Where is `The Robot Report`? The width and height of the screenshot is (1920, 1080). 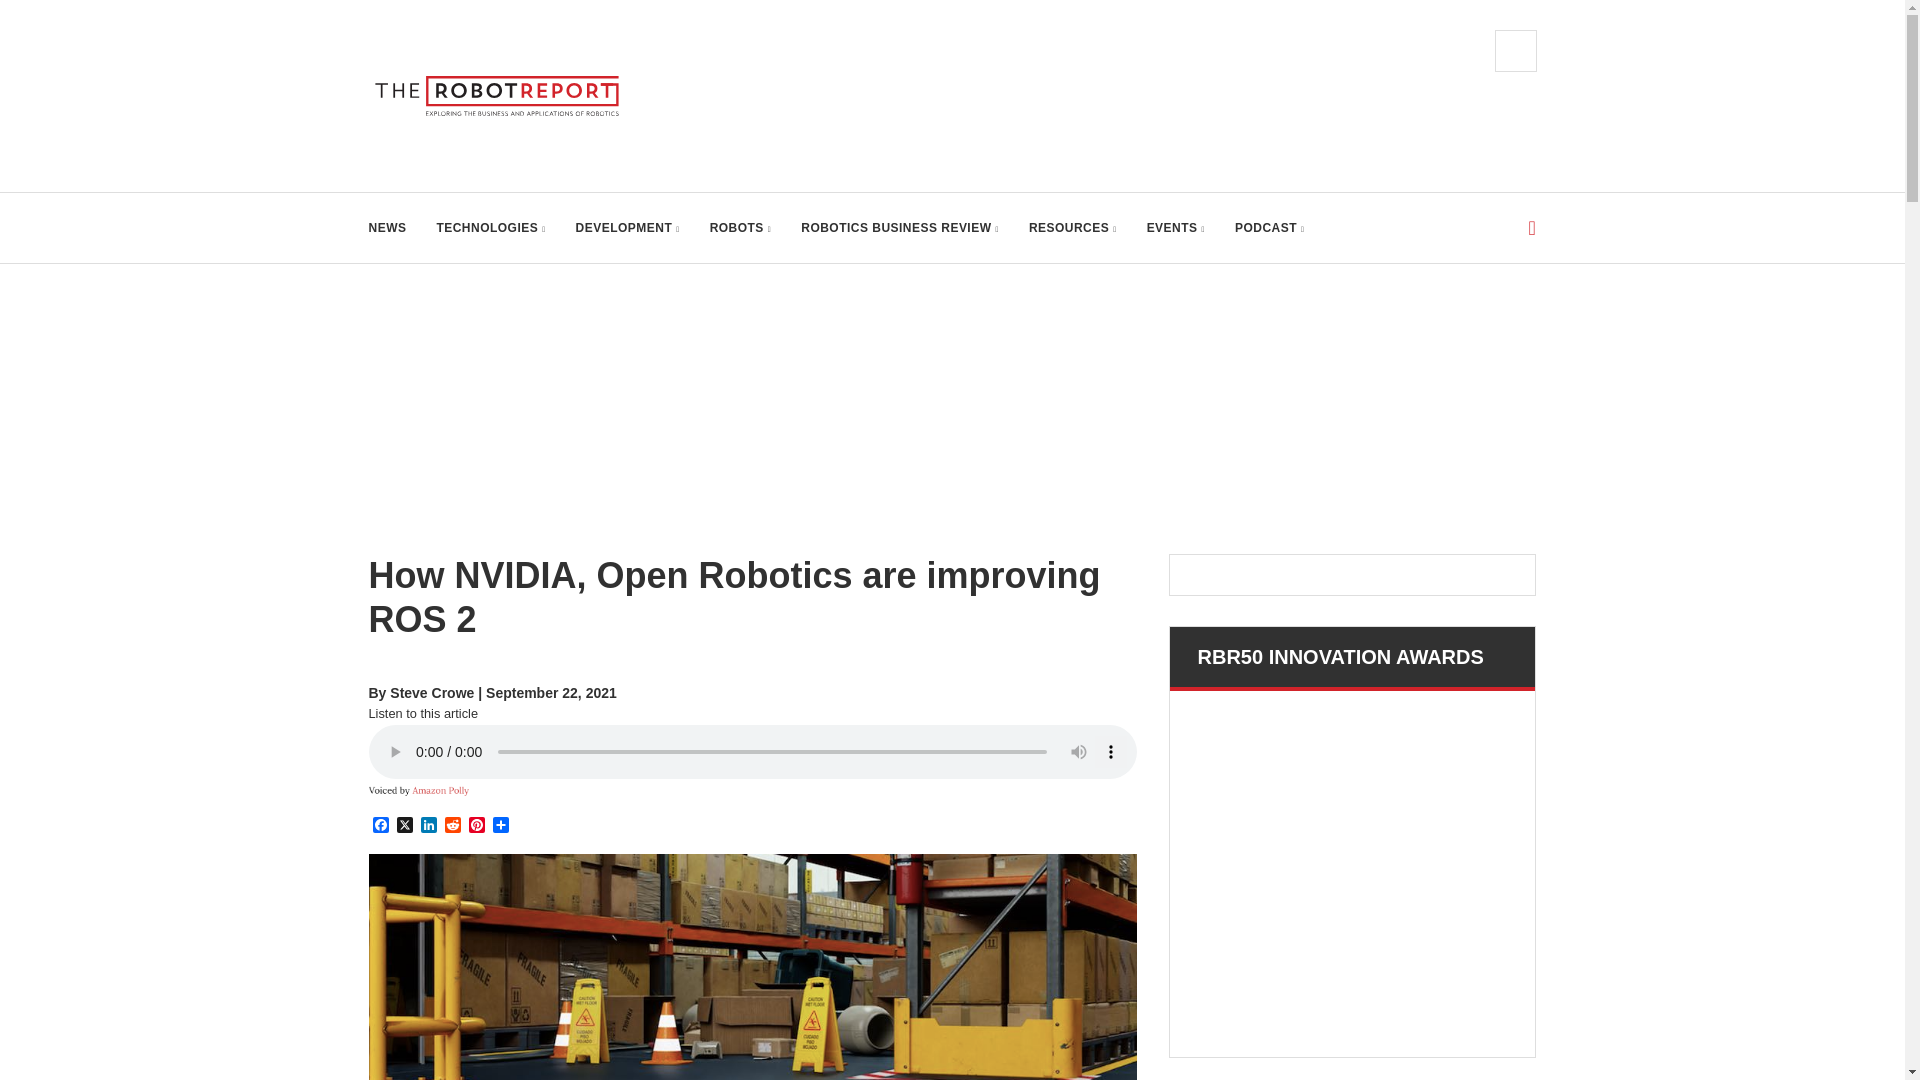
The Robot Report is located at coordinates (502, 96).